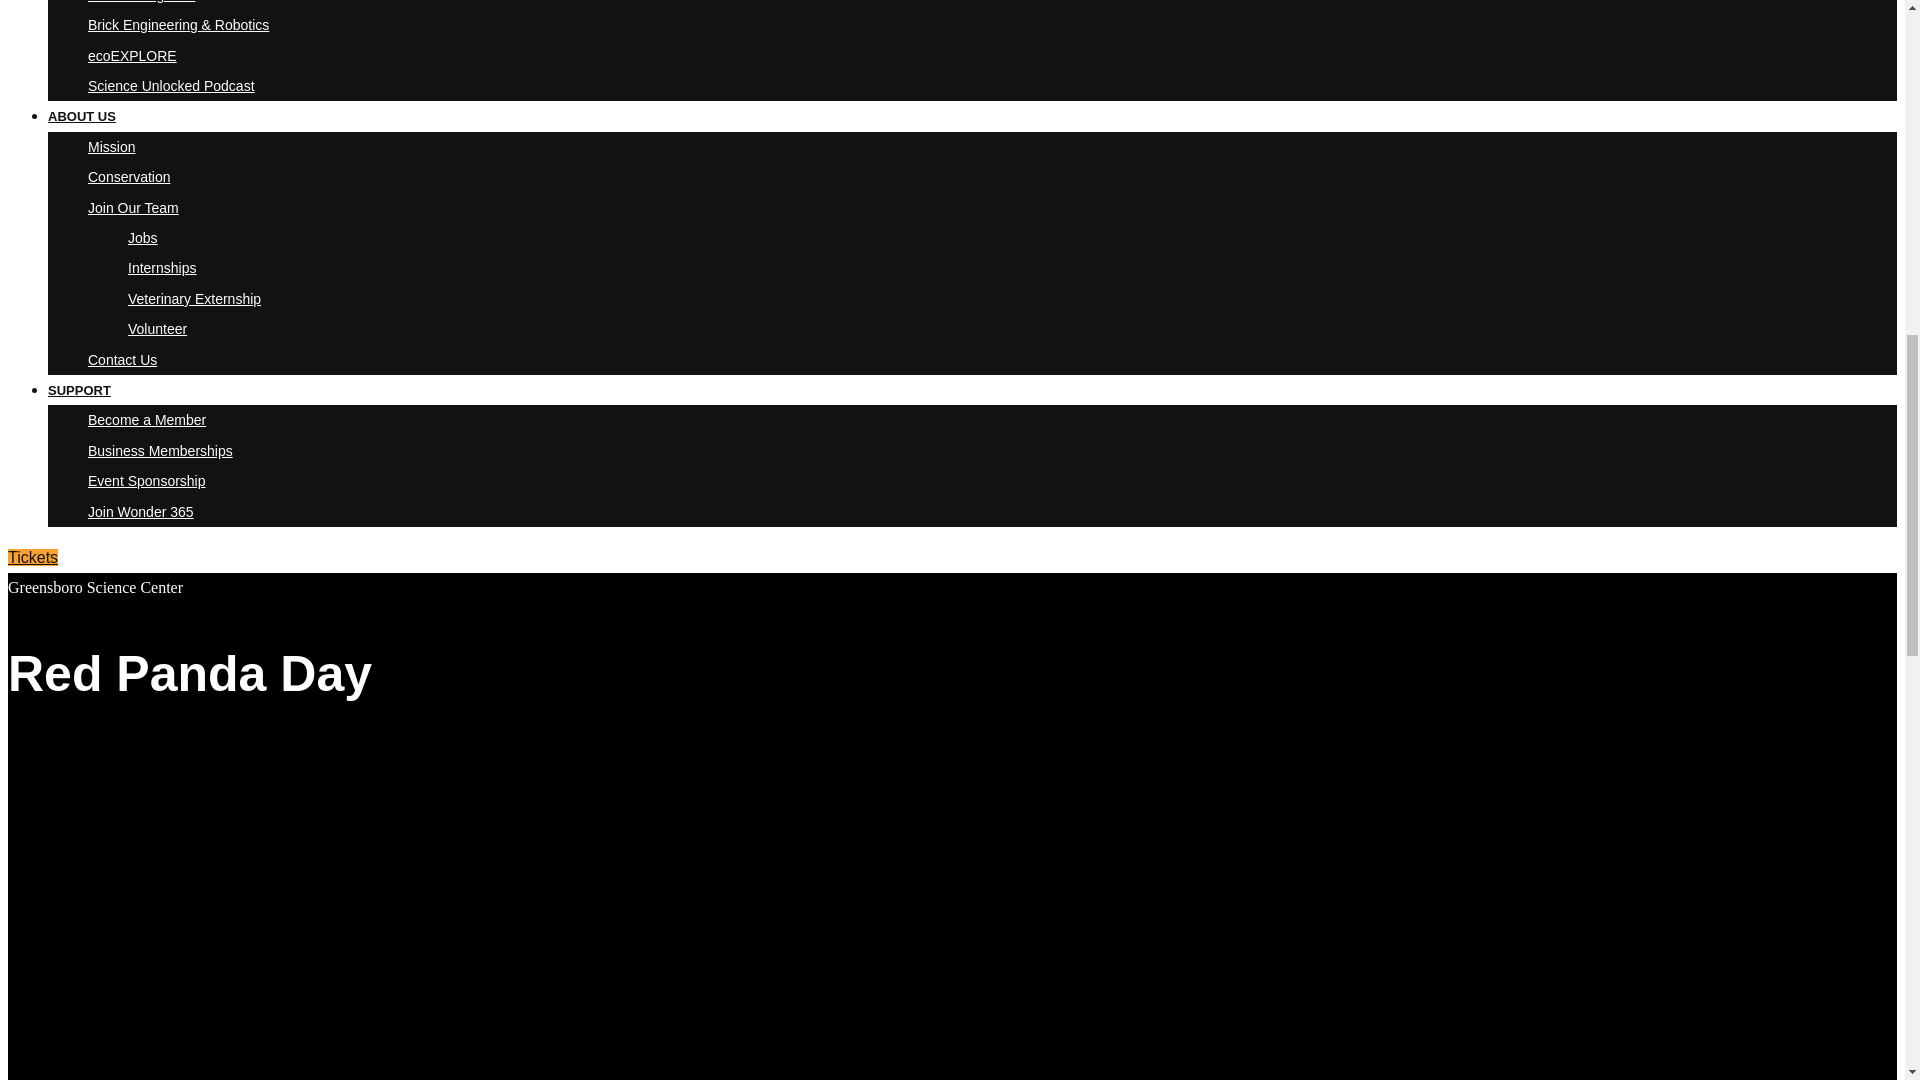  Describe the element at coordinates (132, 55) in the screenshot. I see `ecoEXPLORE` at that location.